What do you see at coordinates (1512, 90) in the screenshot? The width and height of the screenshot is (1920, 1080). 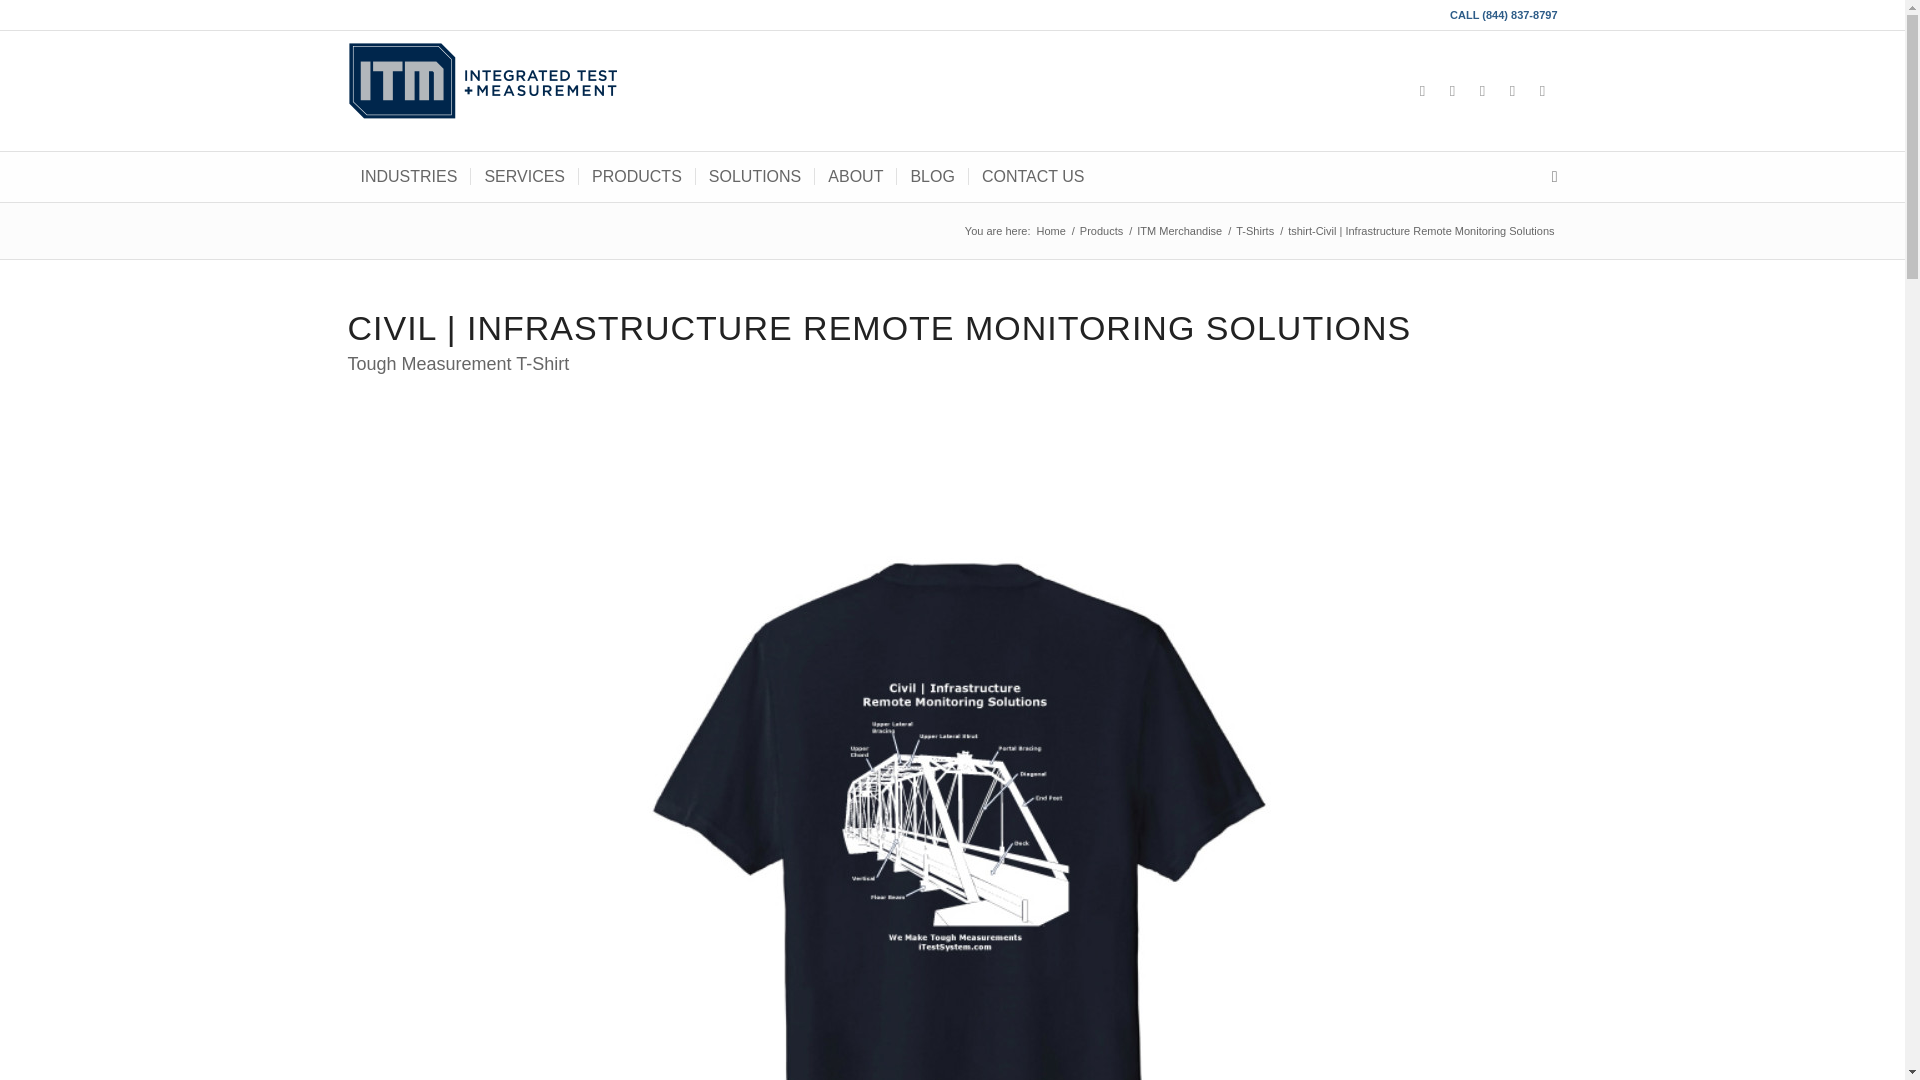 I see `Mail` at bounding box center [1512, 90].